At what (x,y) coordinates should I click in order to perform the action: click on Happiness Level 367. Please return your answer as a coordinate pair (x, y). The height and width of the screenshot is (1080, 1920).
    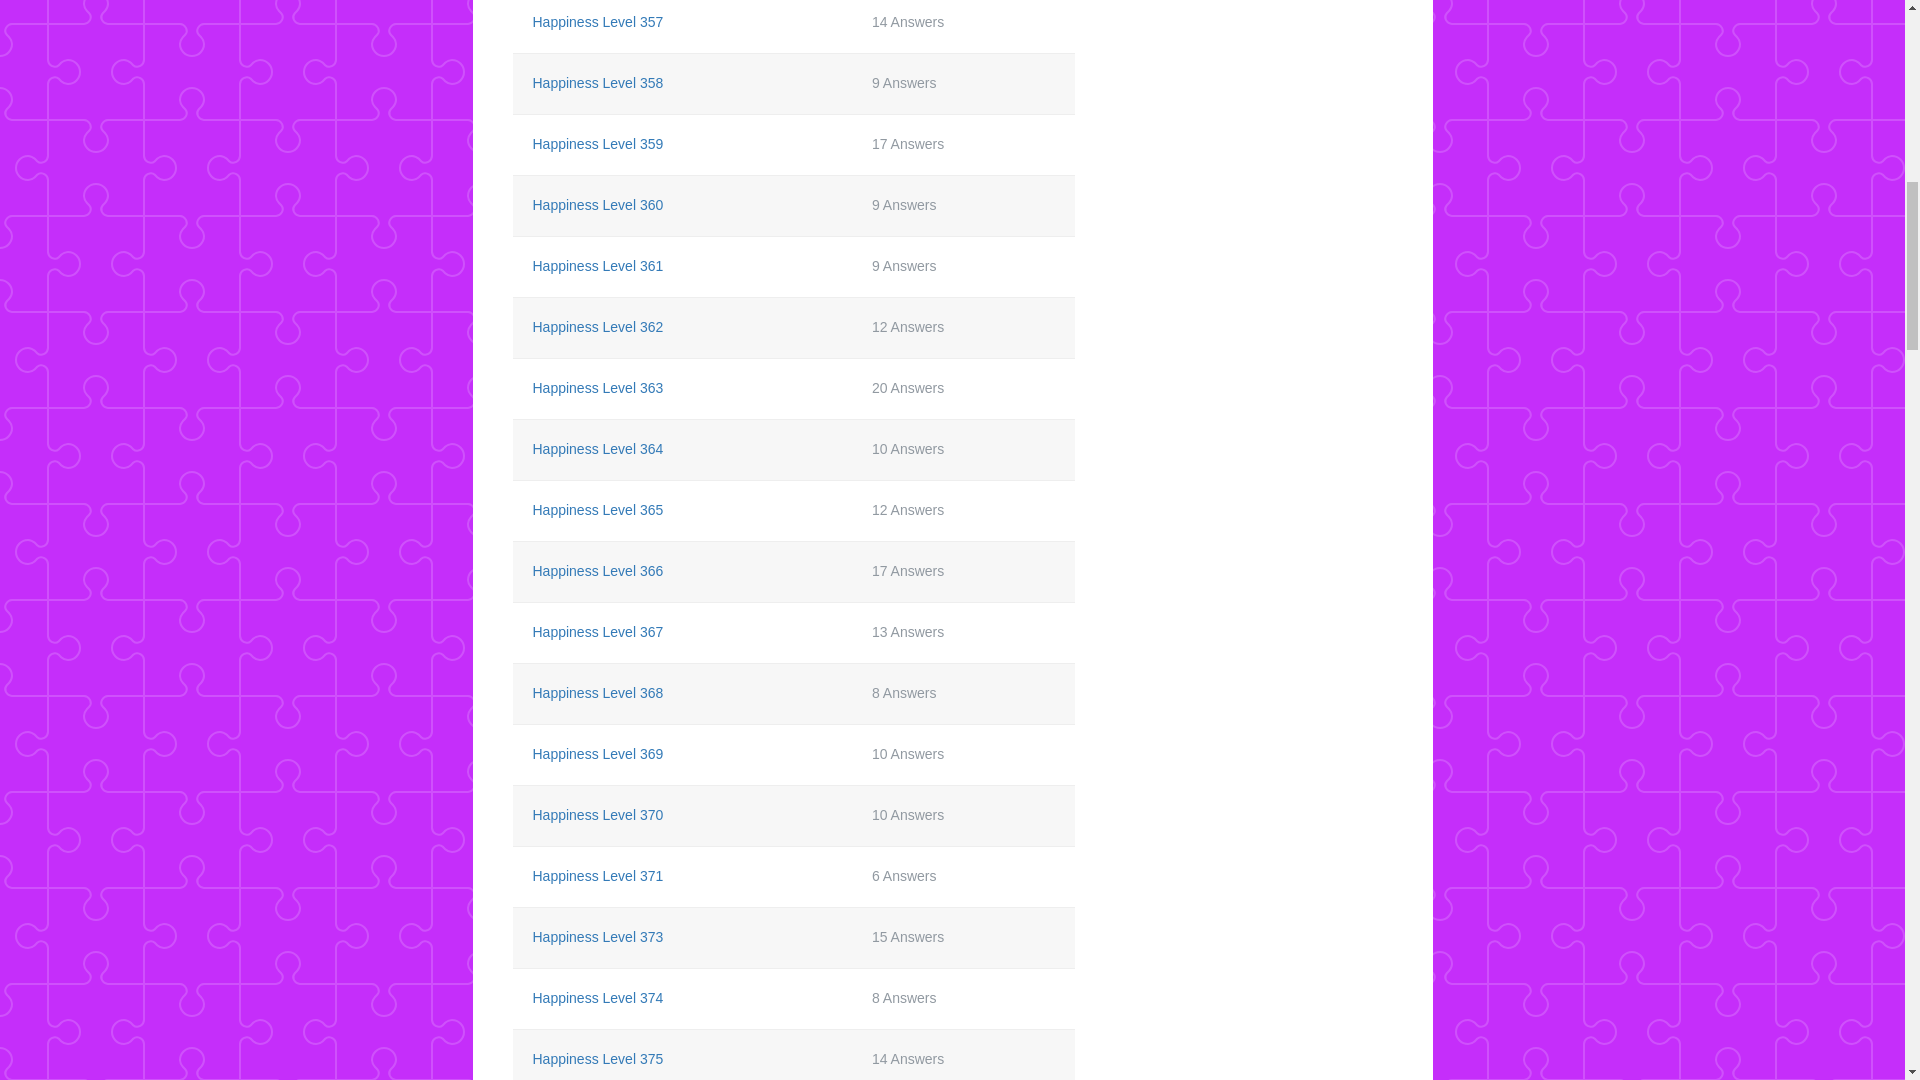
    Looking at the image, I should click on (596, 632).